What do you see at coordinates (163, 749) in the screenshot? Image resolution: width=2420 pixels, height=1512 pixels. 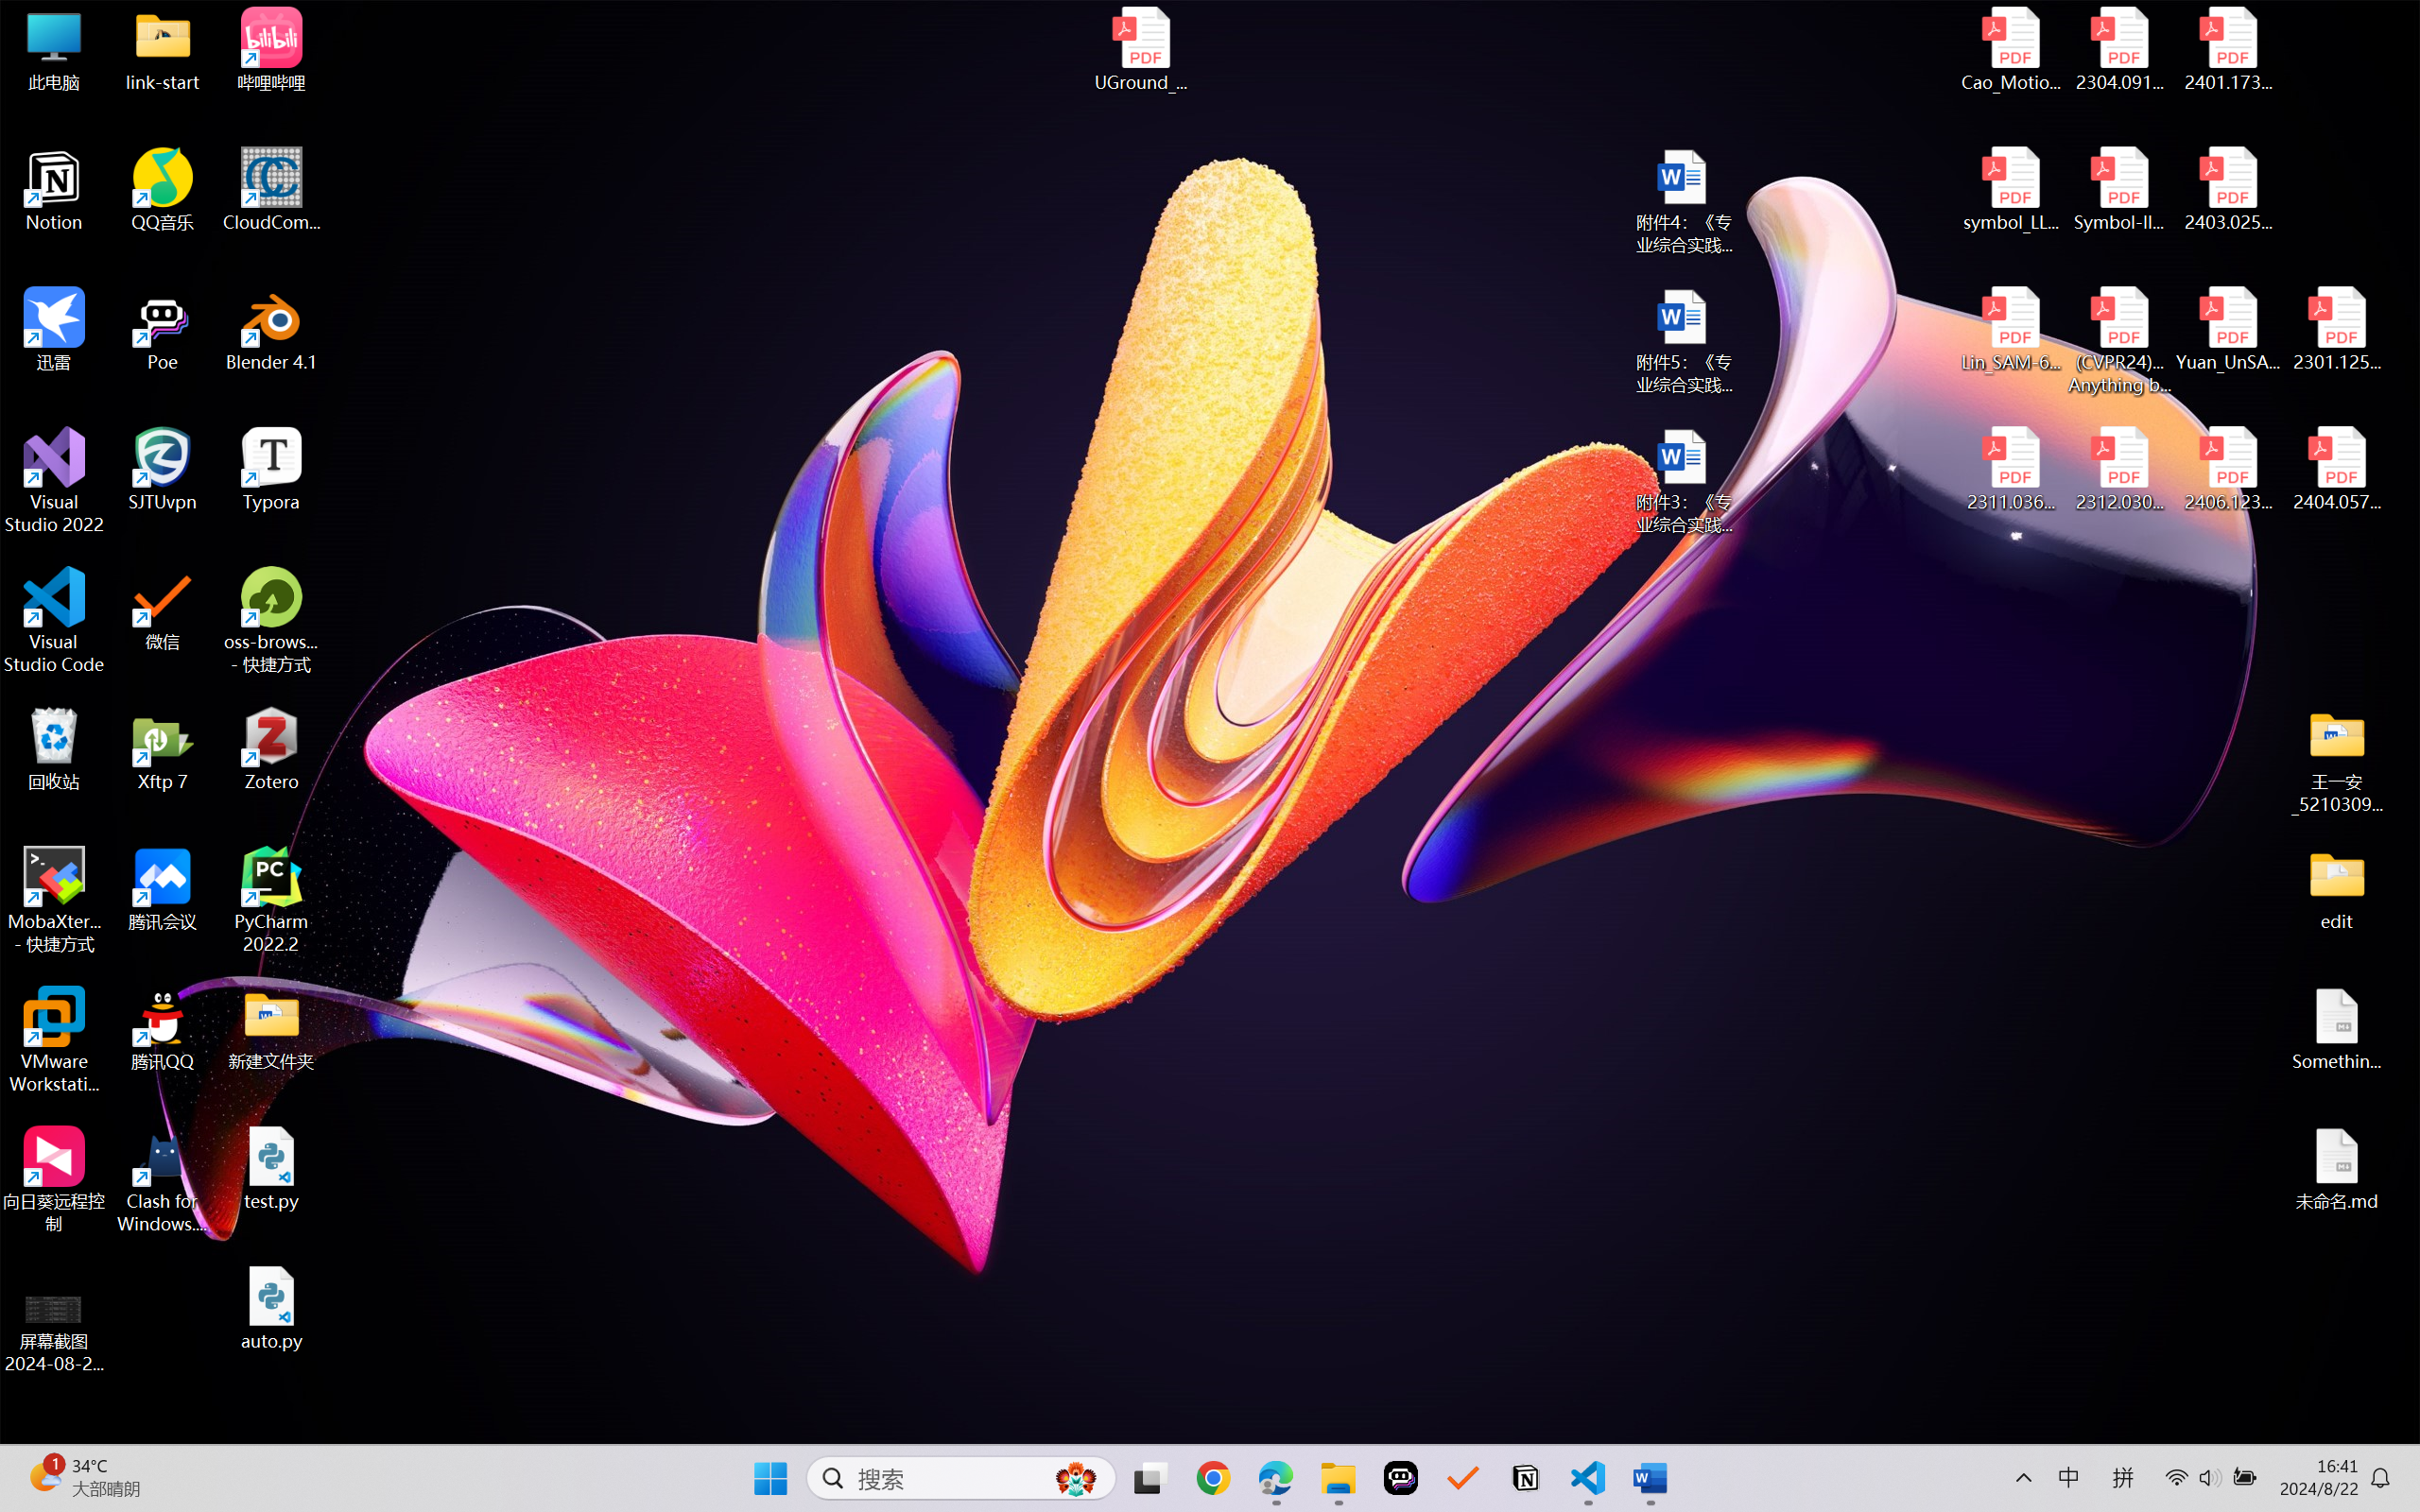 I see `Xftp 7` at bounding box center [163, 749].